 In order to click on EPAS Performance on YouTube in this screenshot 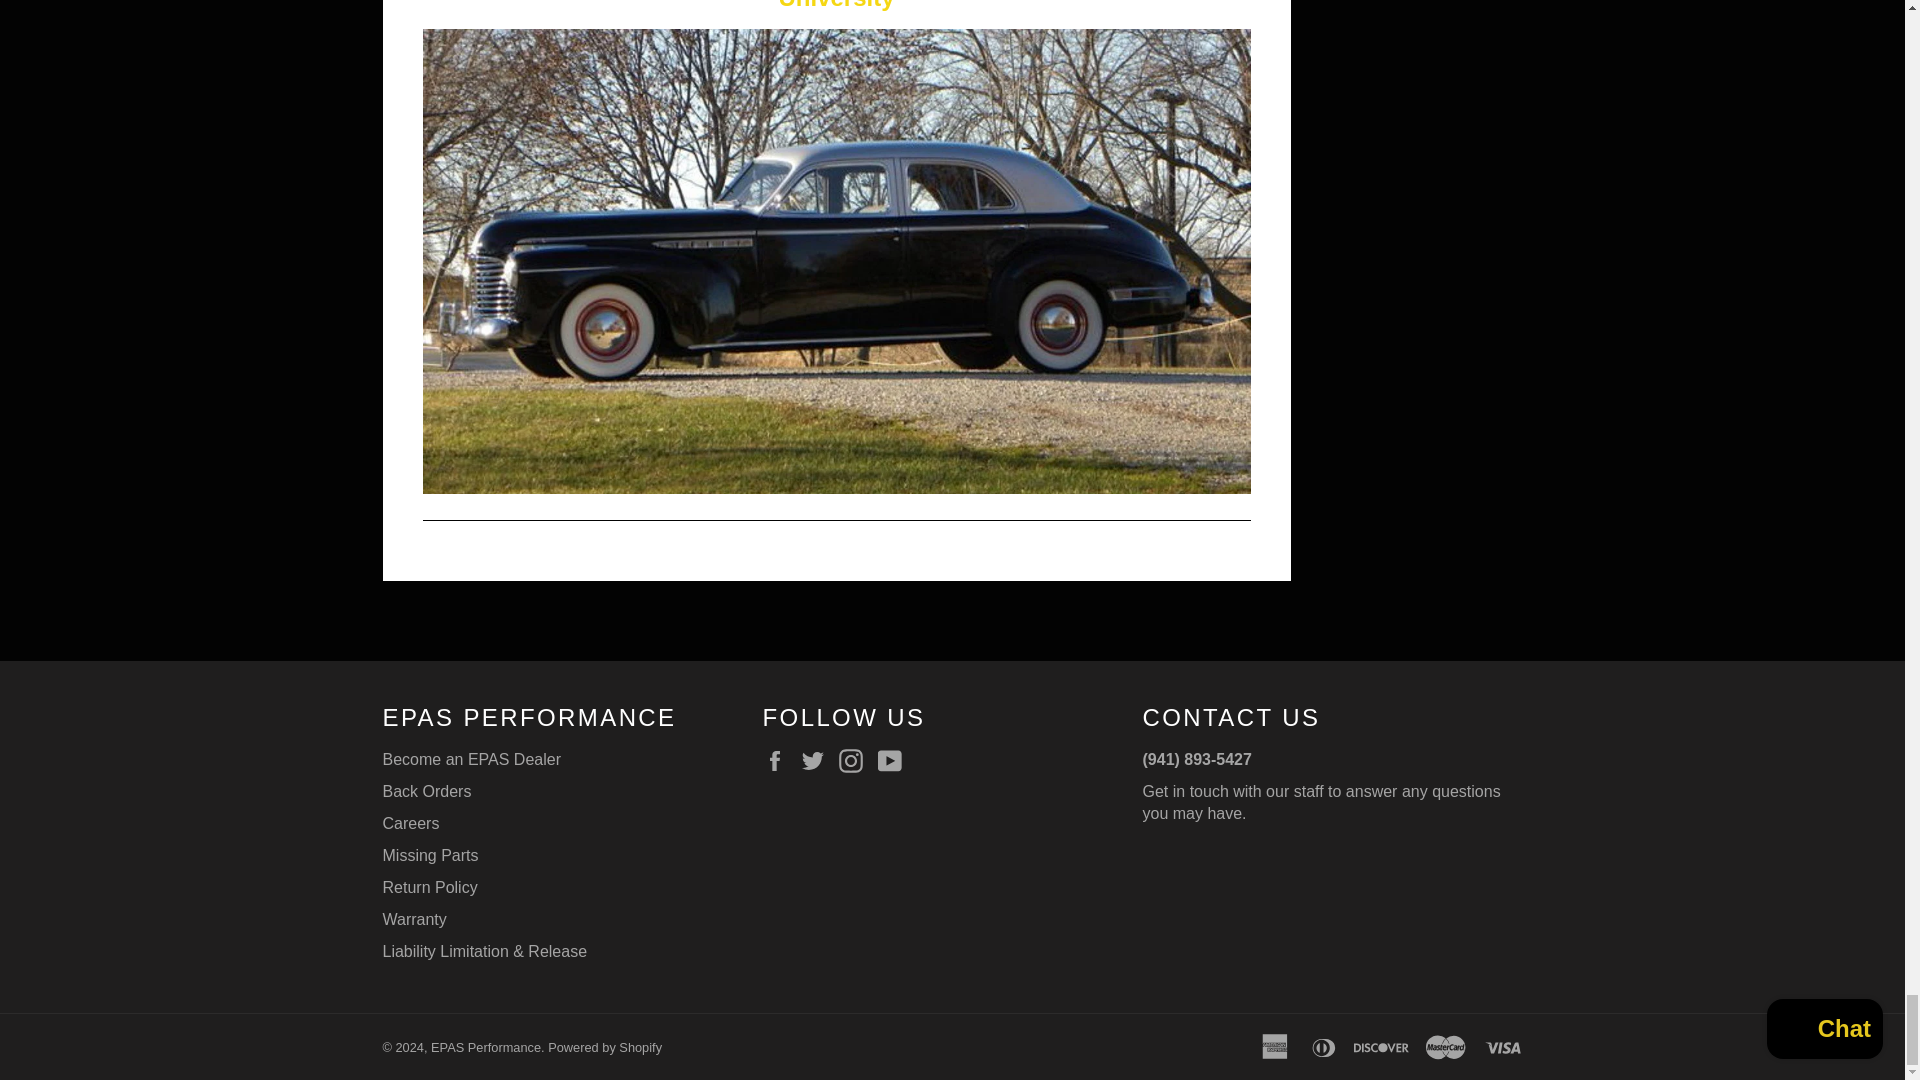, I will do `click(894, 761)`.